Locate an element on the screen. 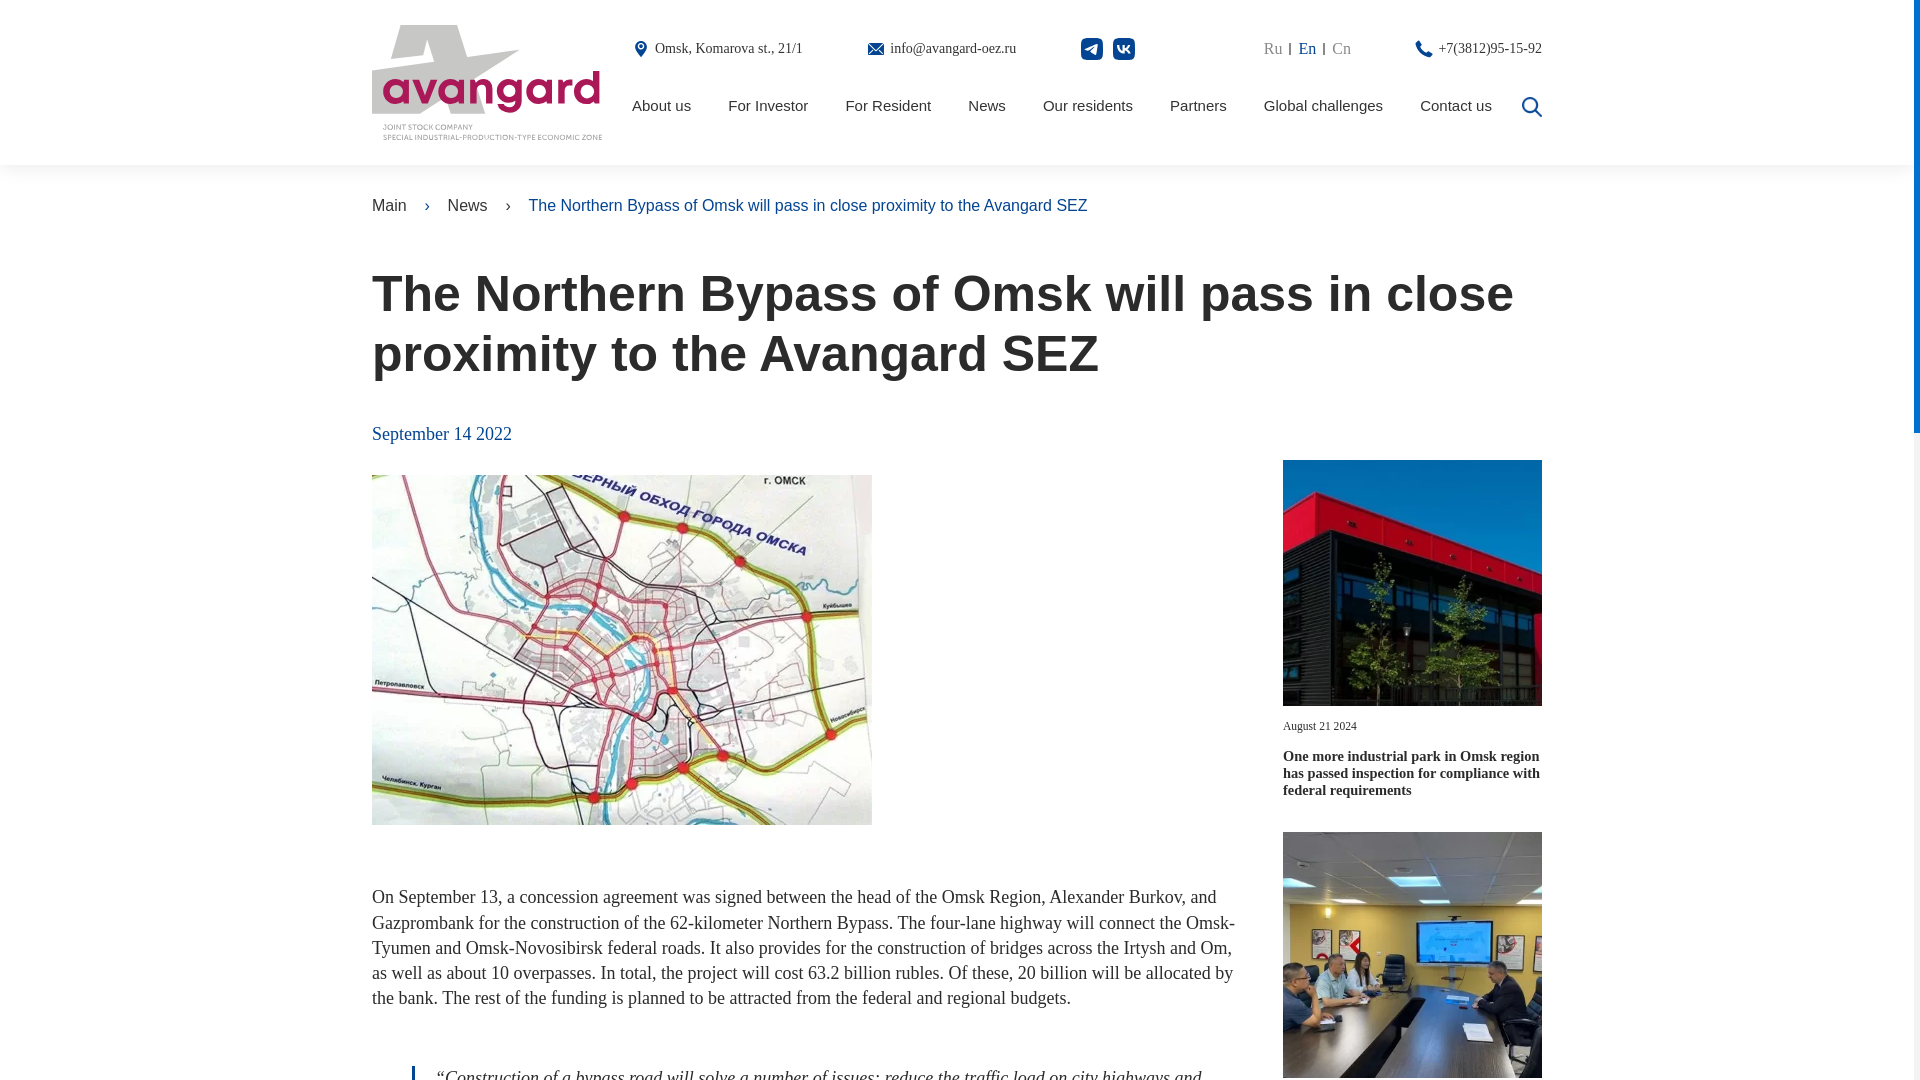 Image resolution: width=1920 pixels, height=1080 pixels. Contact us is located at coordinates (1456, 106).